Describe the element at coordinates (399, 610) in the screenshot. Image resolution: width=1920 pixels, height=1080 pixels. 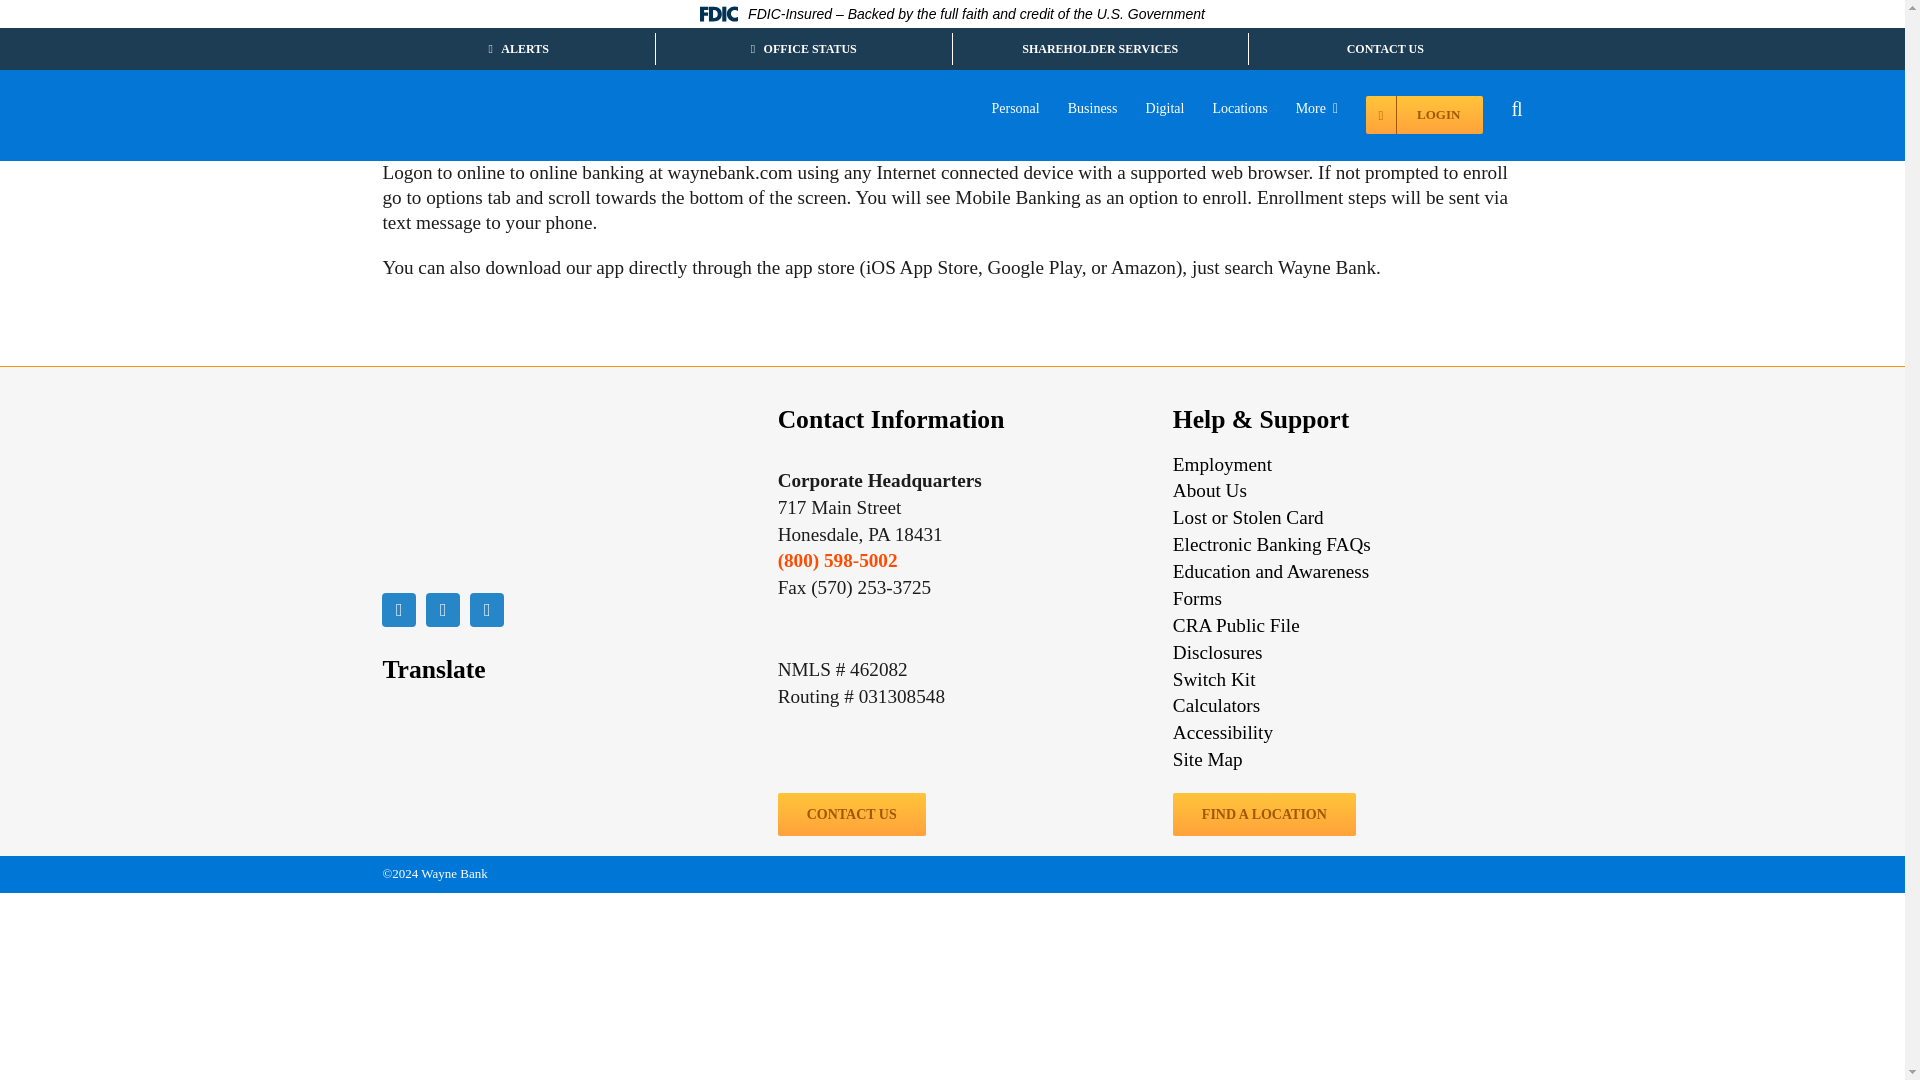
I see `Facebook` at that location.